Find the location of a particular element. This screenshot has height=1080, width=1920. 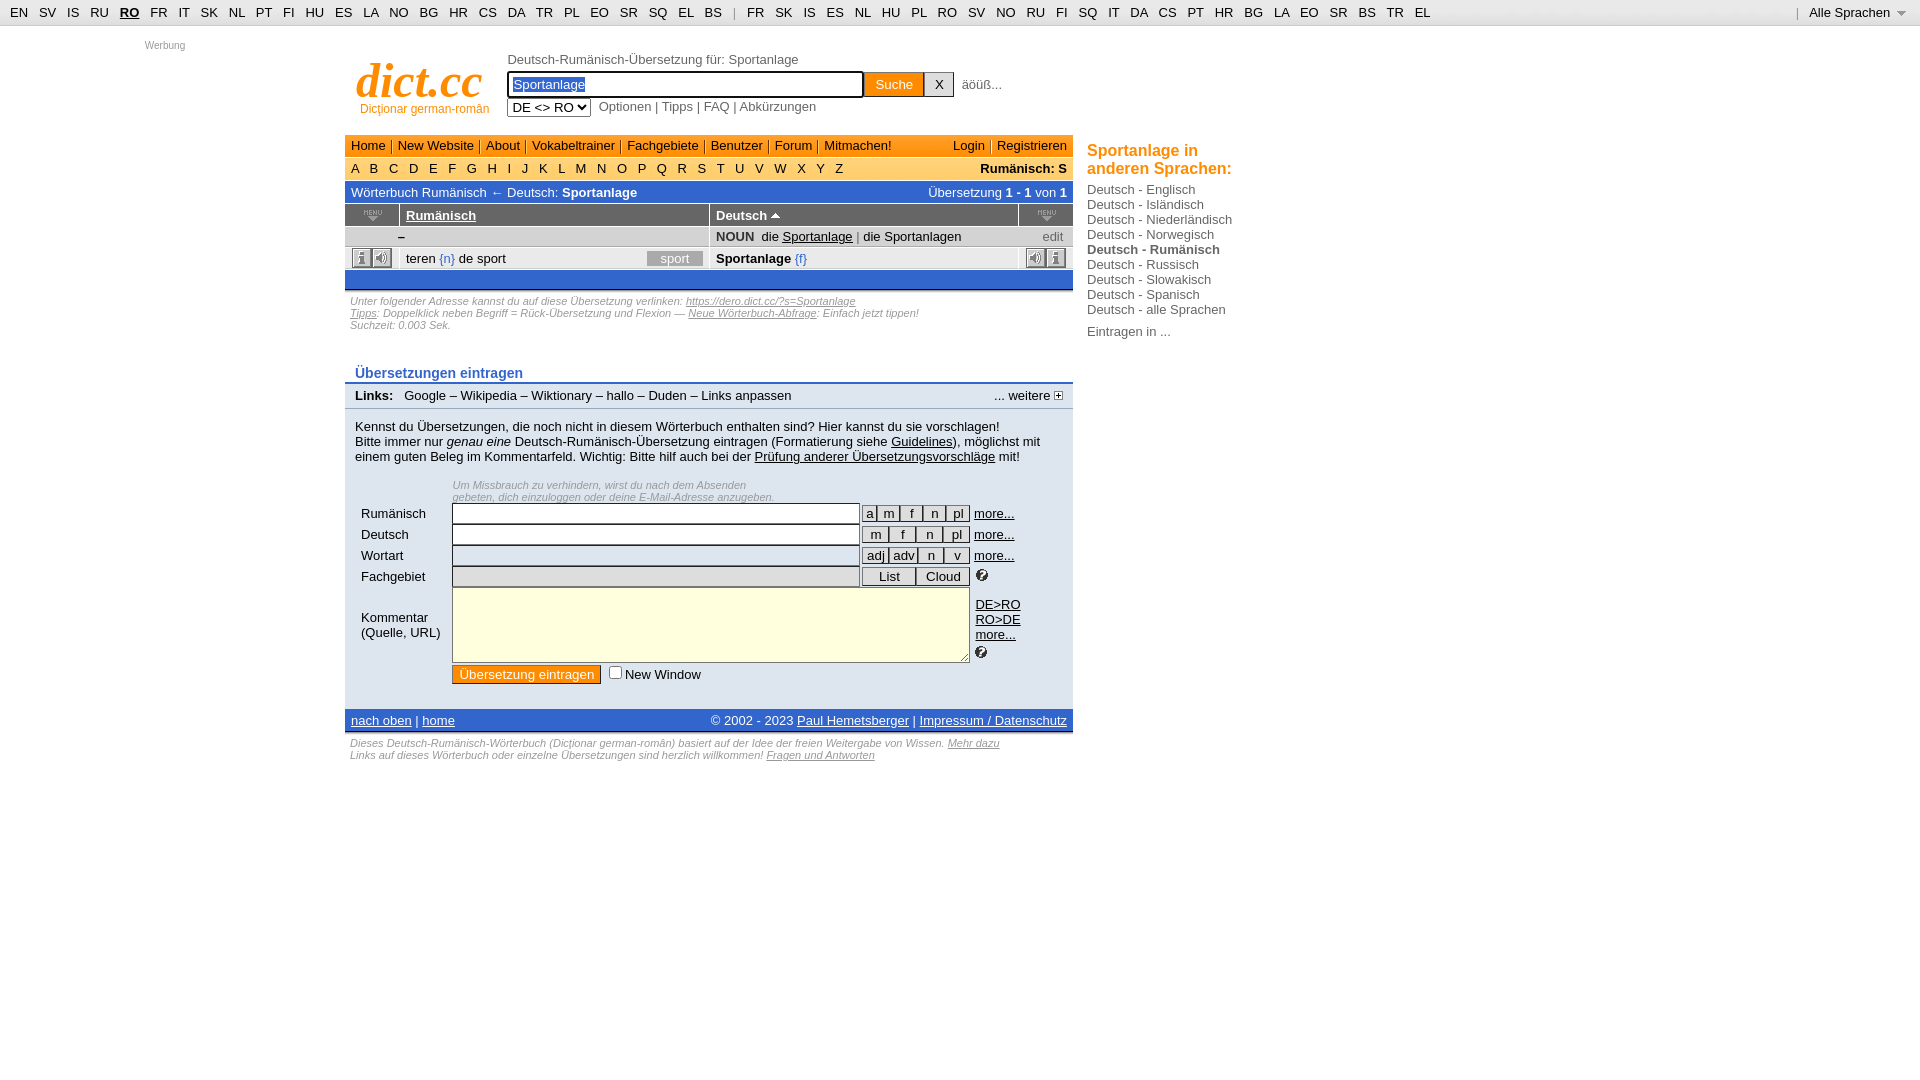

RU is located at coordinates (1036, 12).